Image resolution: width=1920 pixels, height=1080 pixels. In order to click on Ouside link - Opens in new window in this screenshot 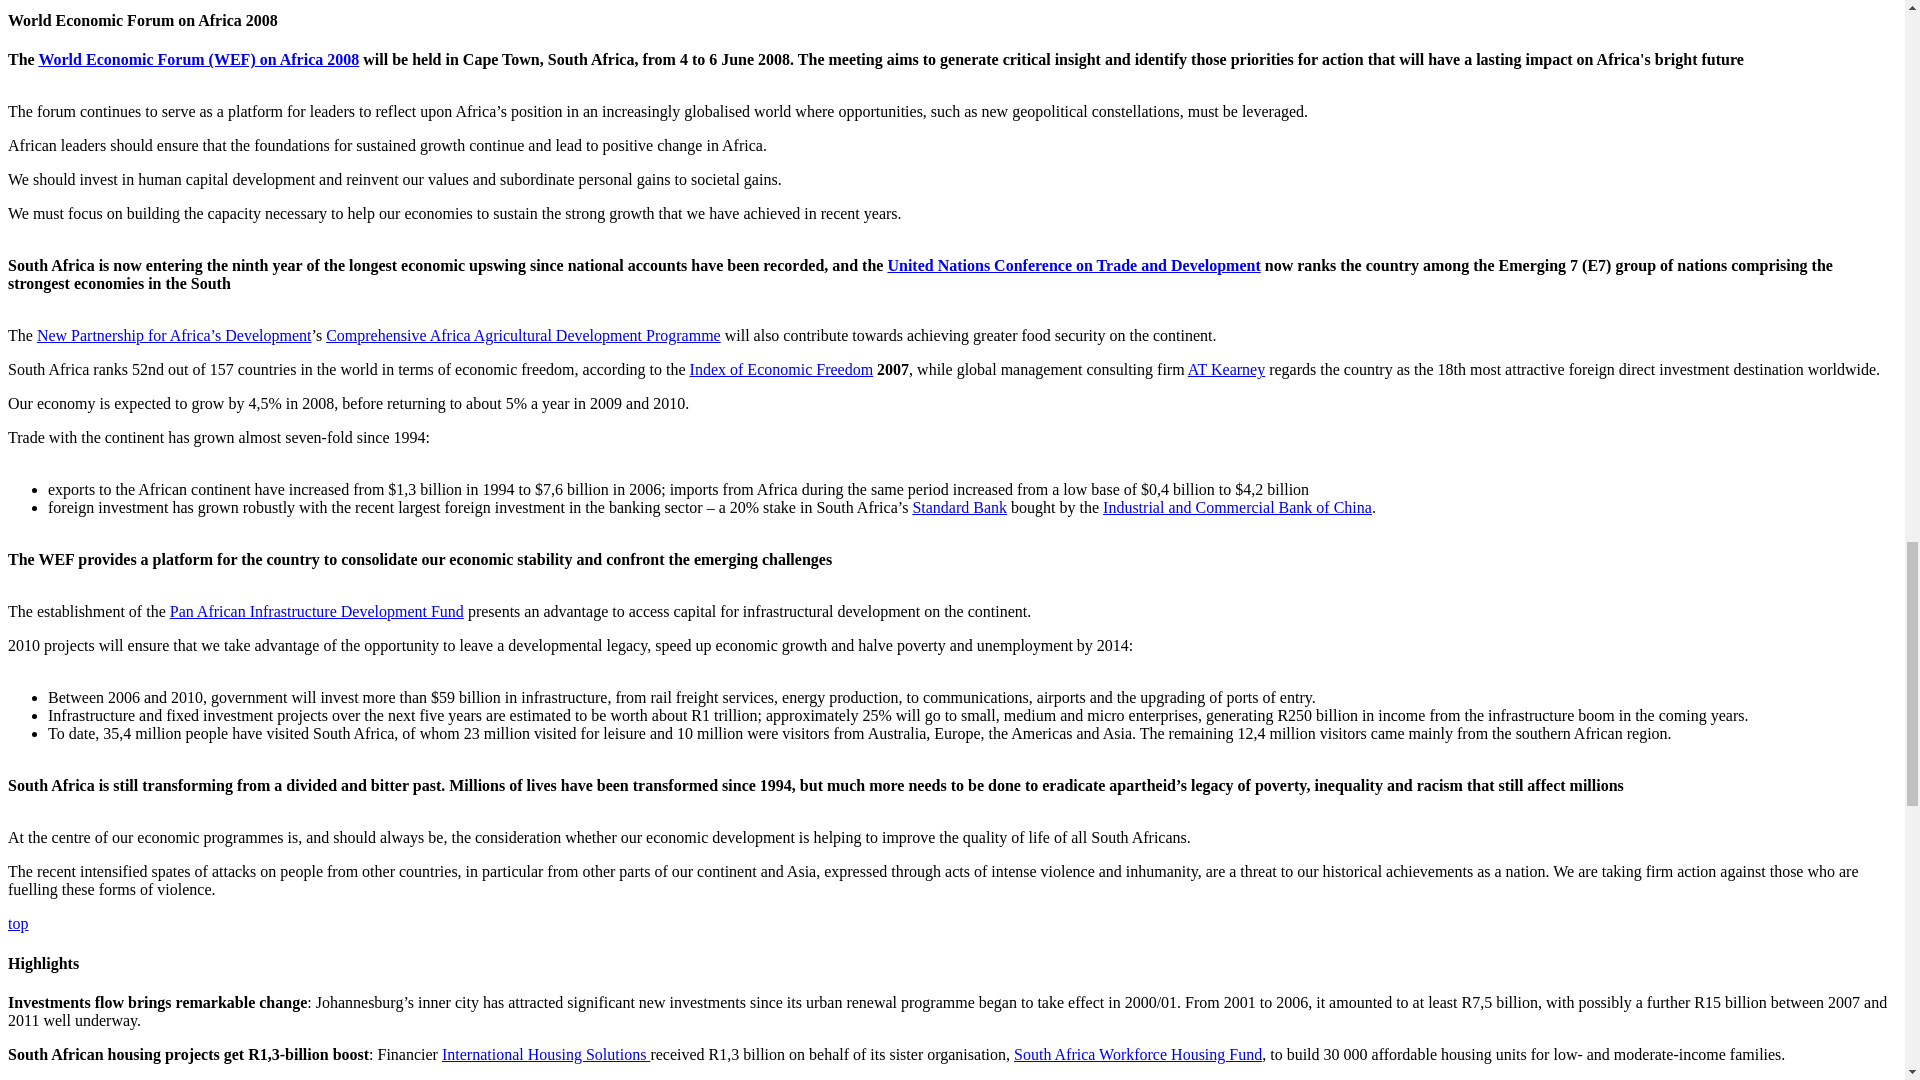, I will do `click(959, 507)`.